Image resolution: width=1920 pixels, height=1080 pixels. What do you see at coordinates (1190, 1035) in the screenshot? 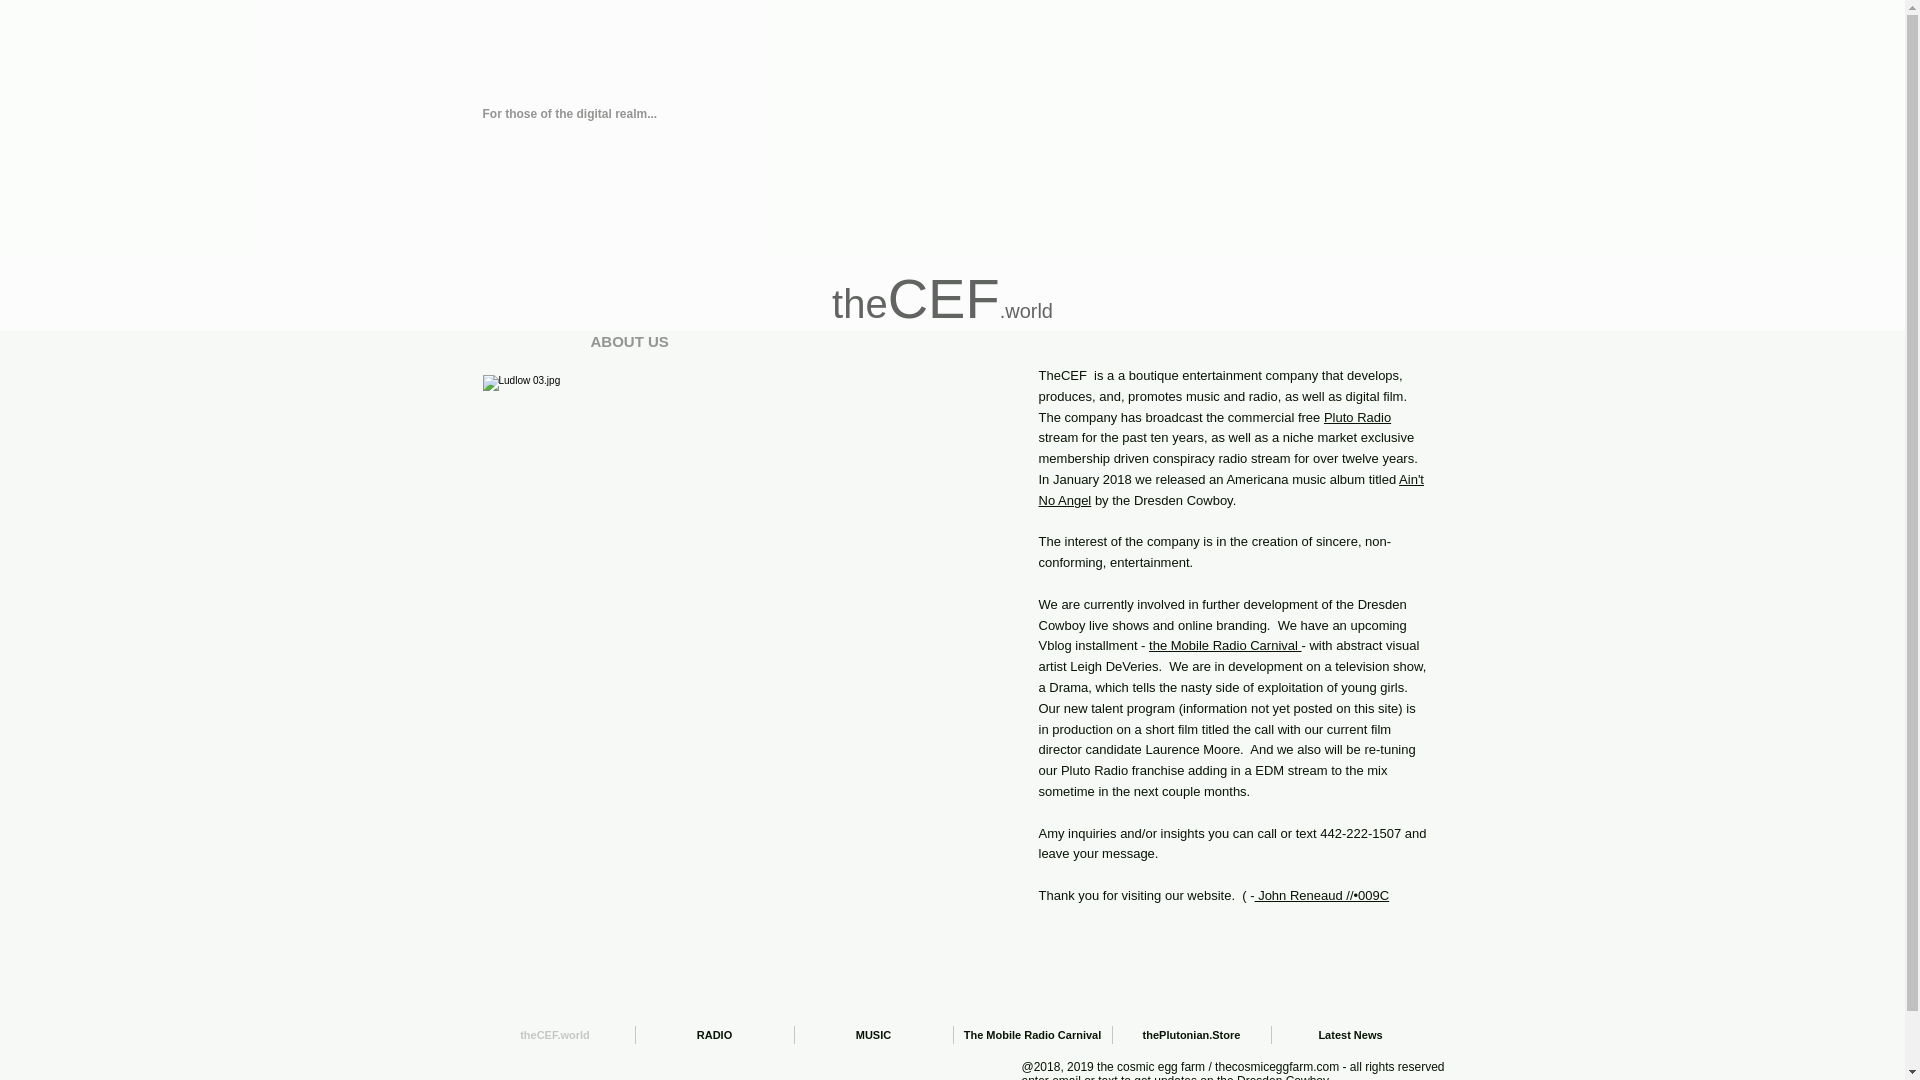
I see `thePlutonian.Store` at bounding box center [1190, 1035].